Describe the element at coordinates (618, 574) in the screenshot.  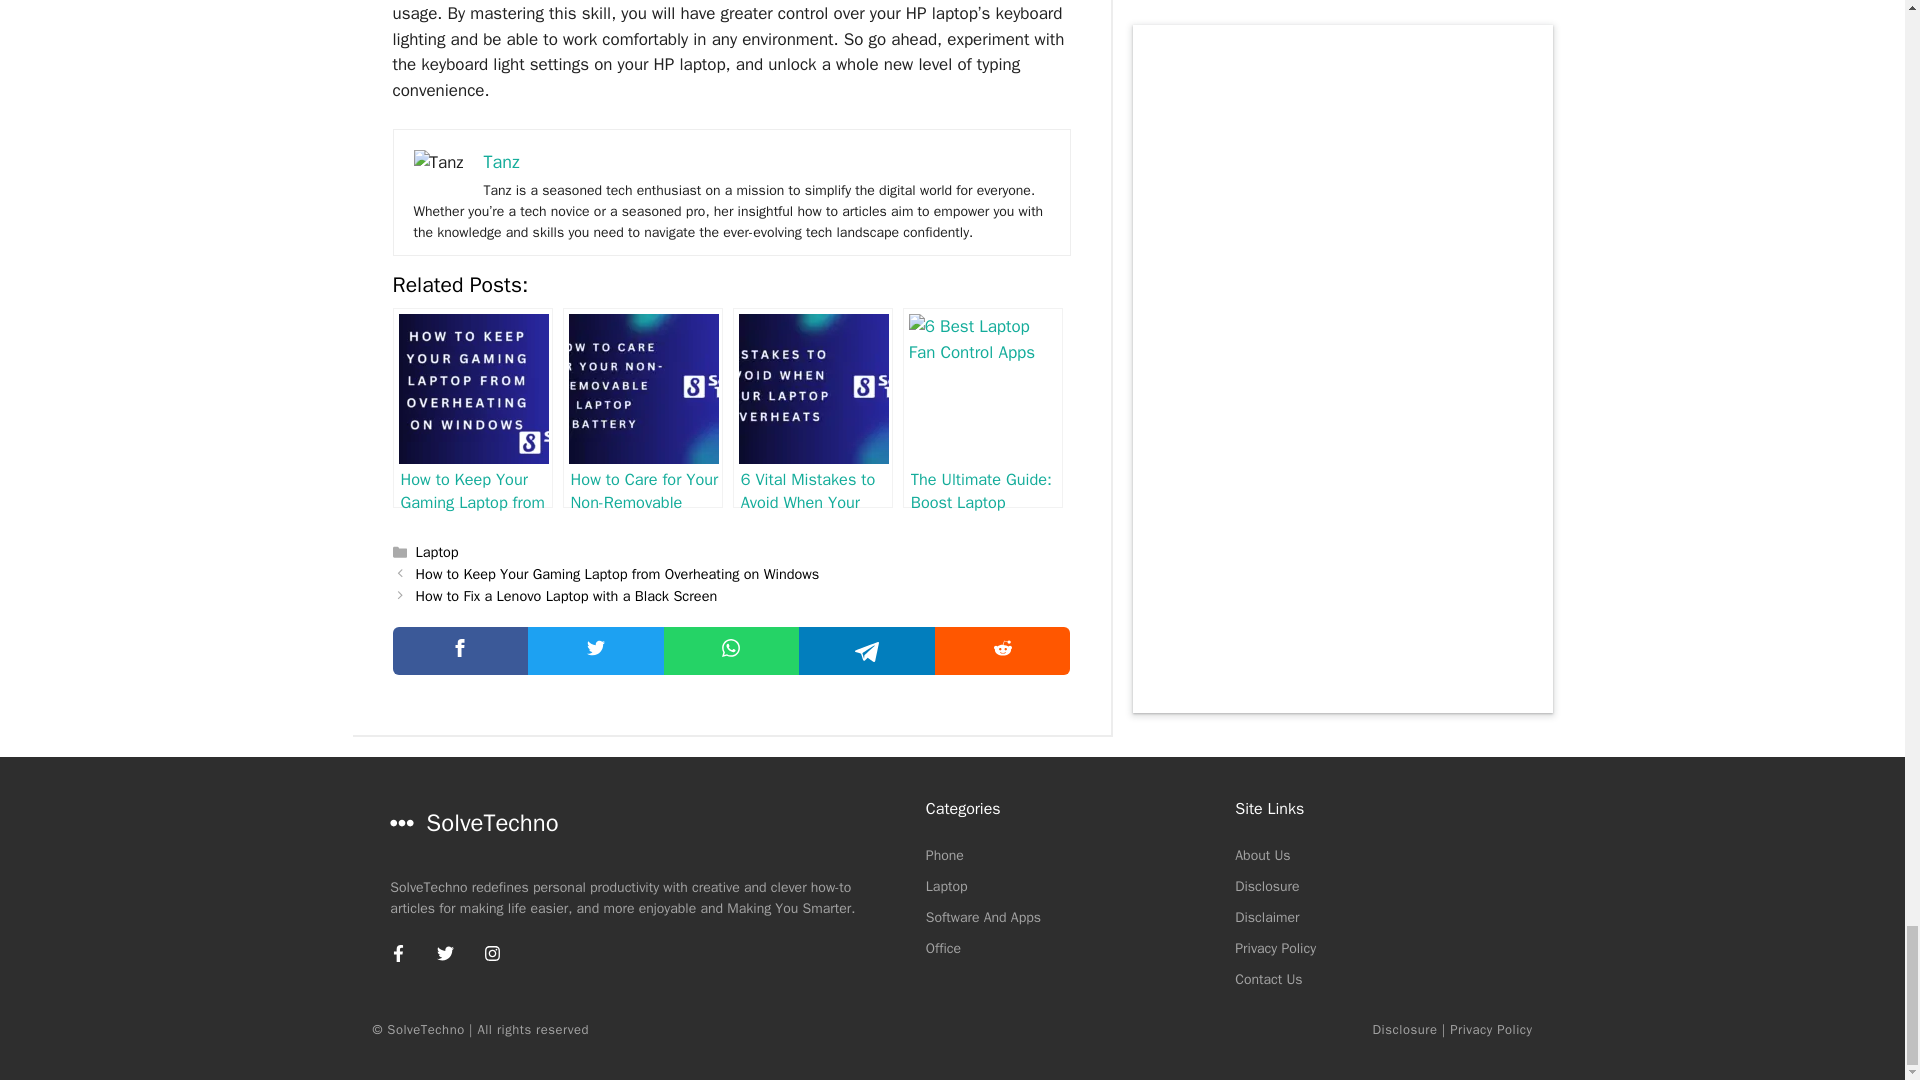
I see `How to Keep Your Gaming Laptop from Overheating on Windows` at that location.